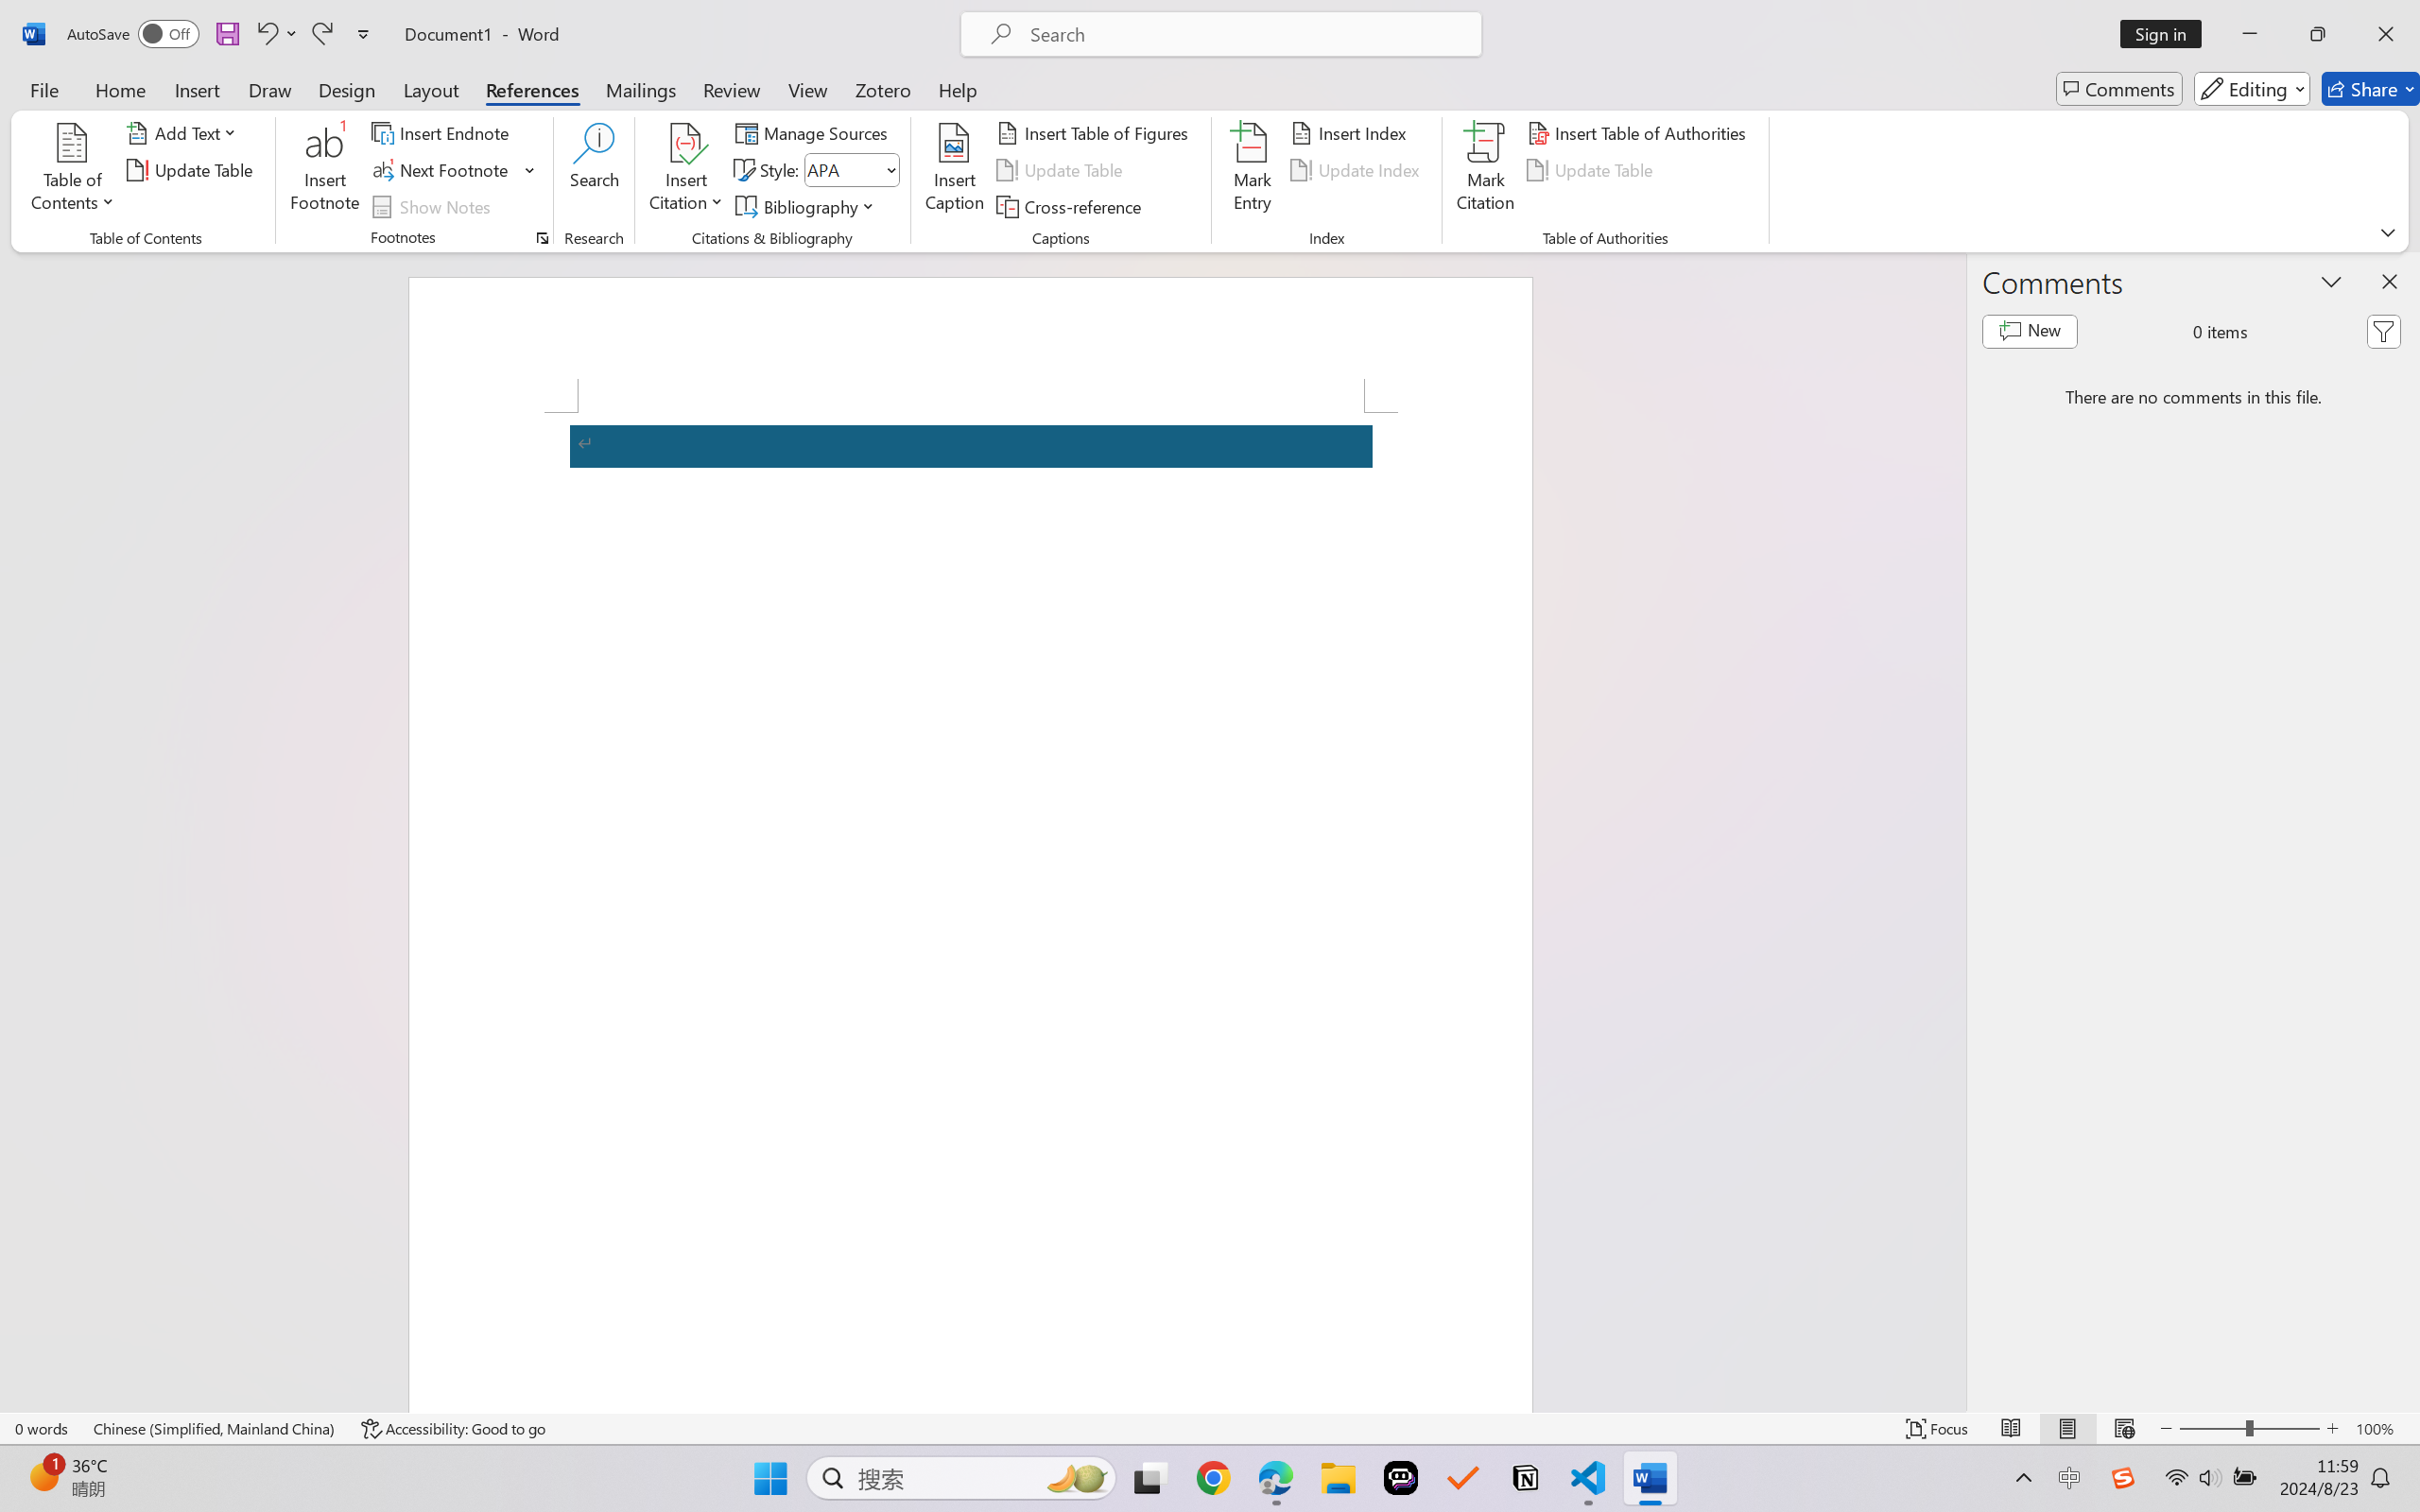 The width and height of the screenshot is (2420, 1512). Describe the element at coordinates (543, 238) in the screenshot. I see `Footnote and Endnote Dialog...` at that location.